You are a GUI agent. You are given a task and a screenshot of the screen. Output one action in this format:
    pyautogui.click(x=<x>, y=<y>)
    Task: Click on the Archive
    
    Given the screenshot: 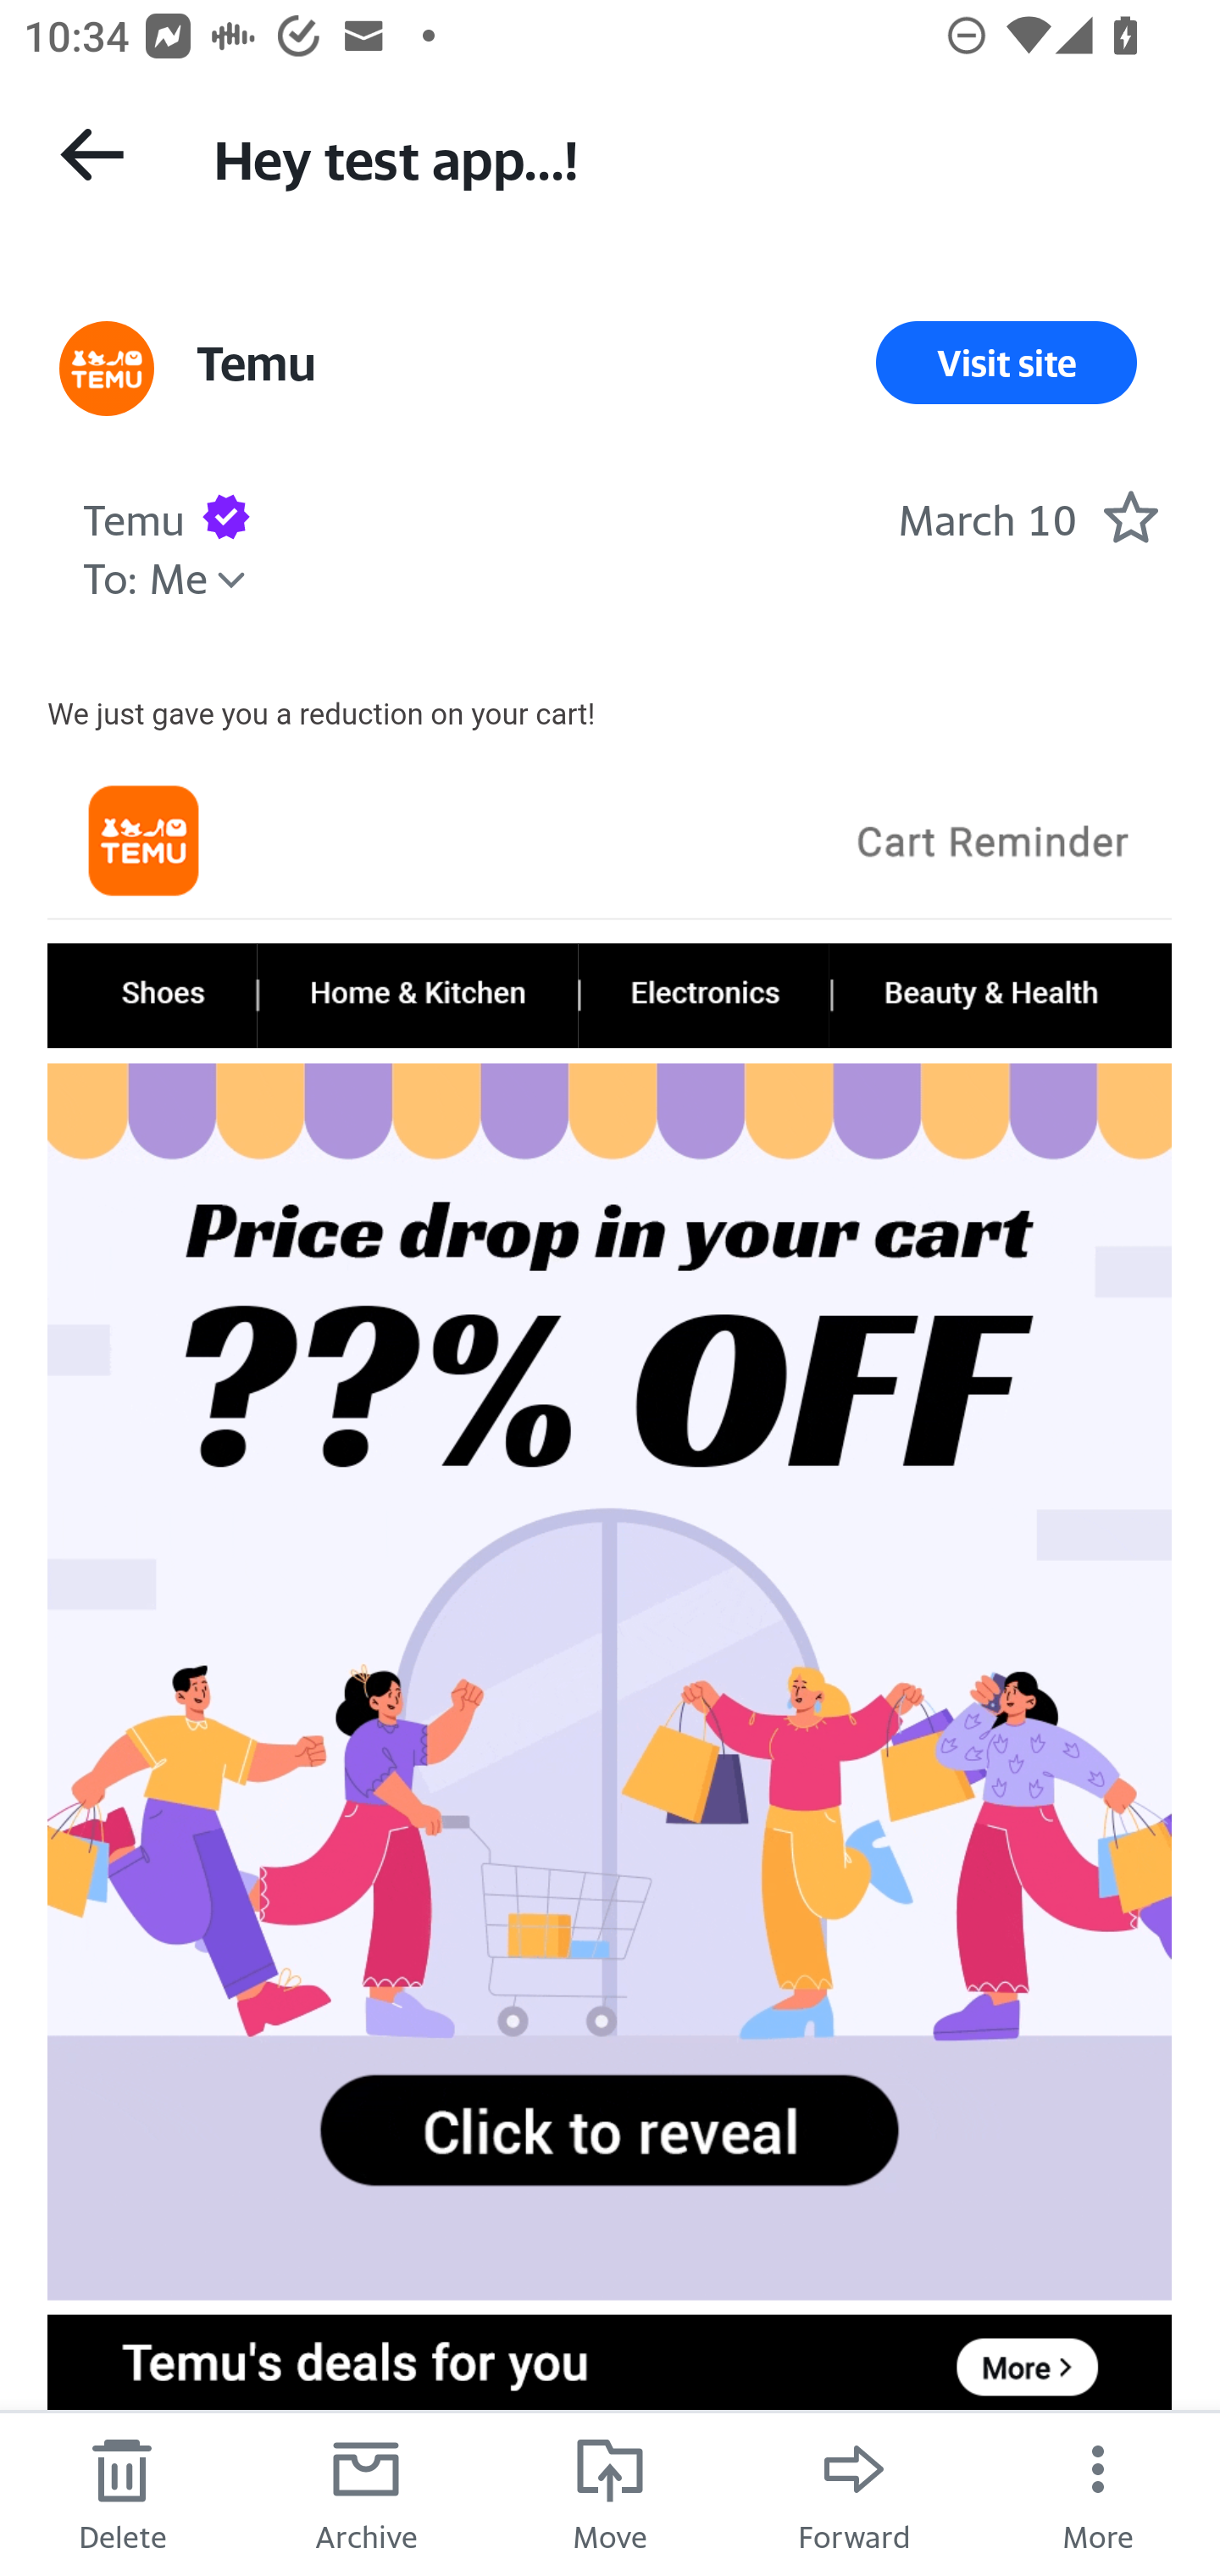 What is the action you would take?
    pyautogui.click(x=366, y=2493)
    